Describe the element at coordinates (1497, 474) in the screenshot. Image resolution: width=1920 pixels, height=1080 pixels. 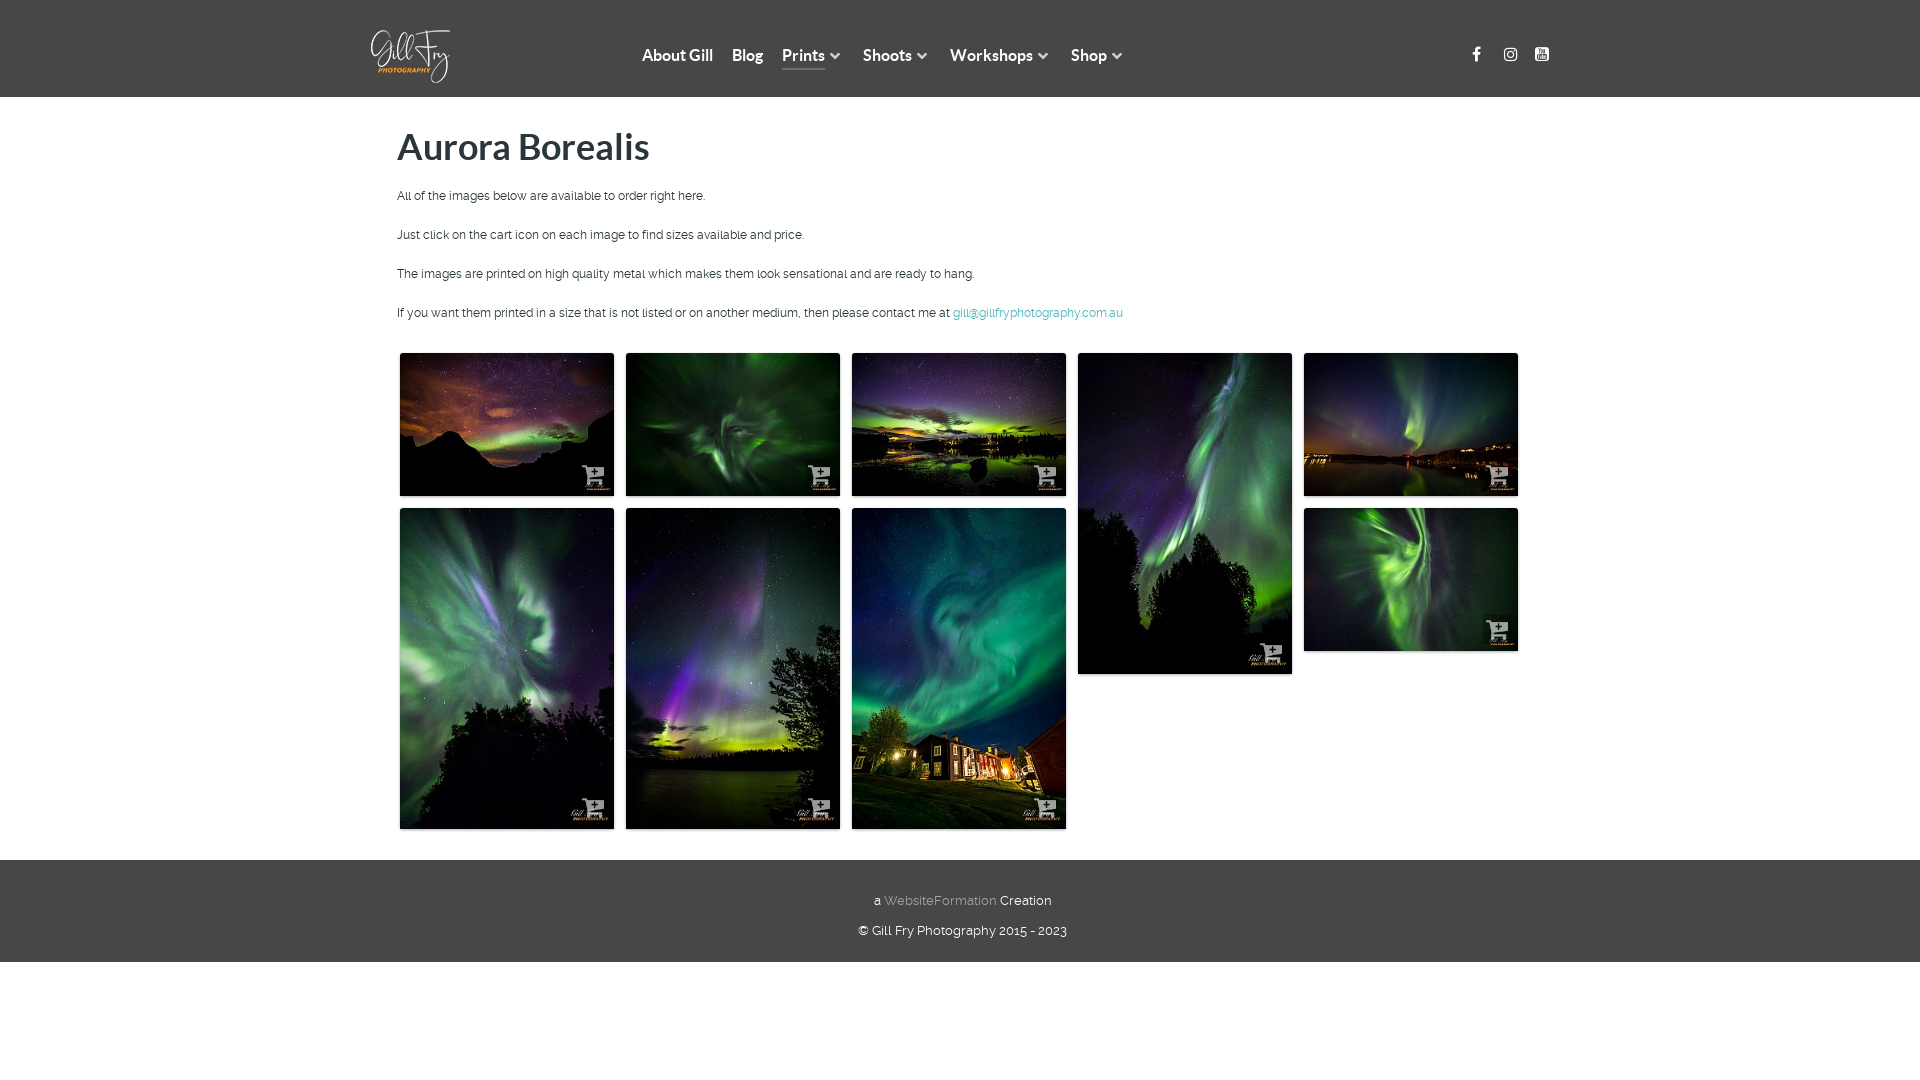
I see `Add item to cart` at that location.